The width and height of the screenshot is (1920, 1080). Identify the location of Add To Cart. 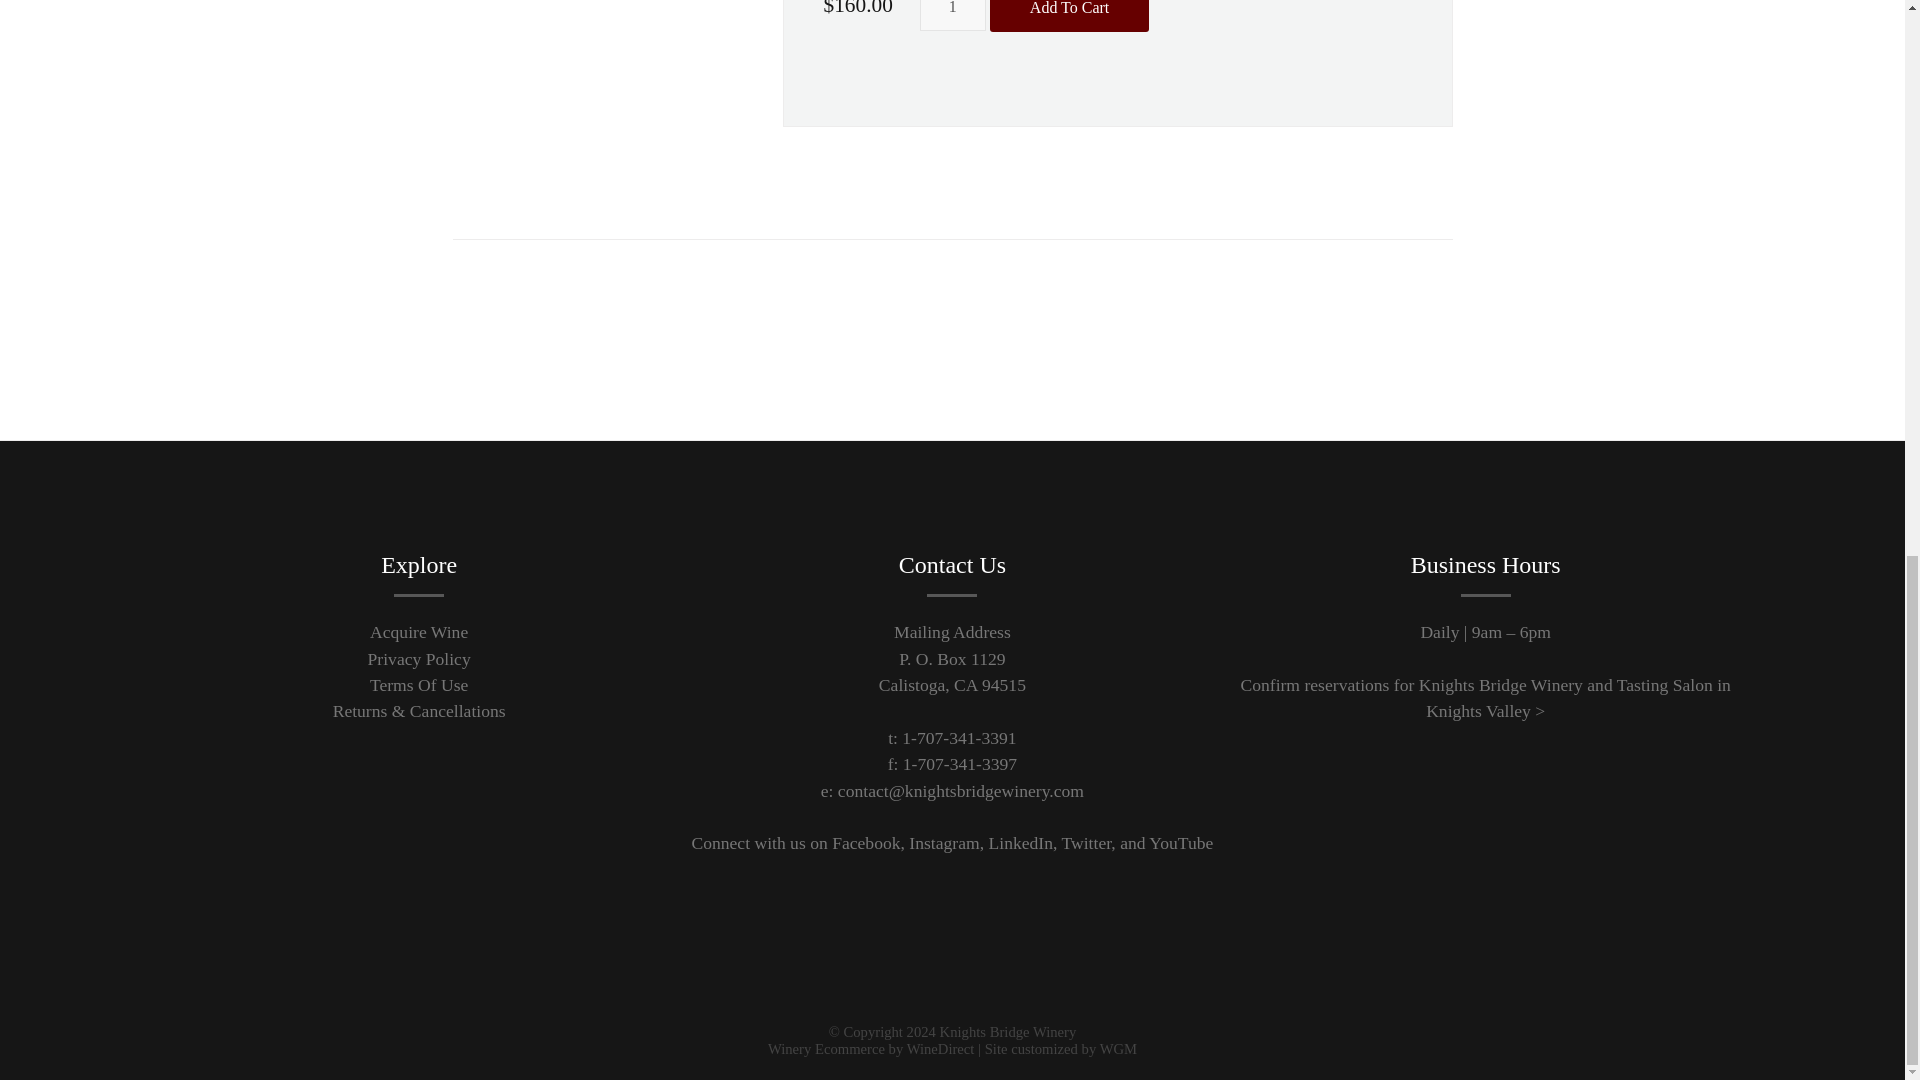
(1069, 16).